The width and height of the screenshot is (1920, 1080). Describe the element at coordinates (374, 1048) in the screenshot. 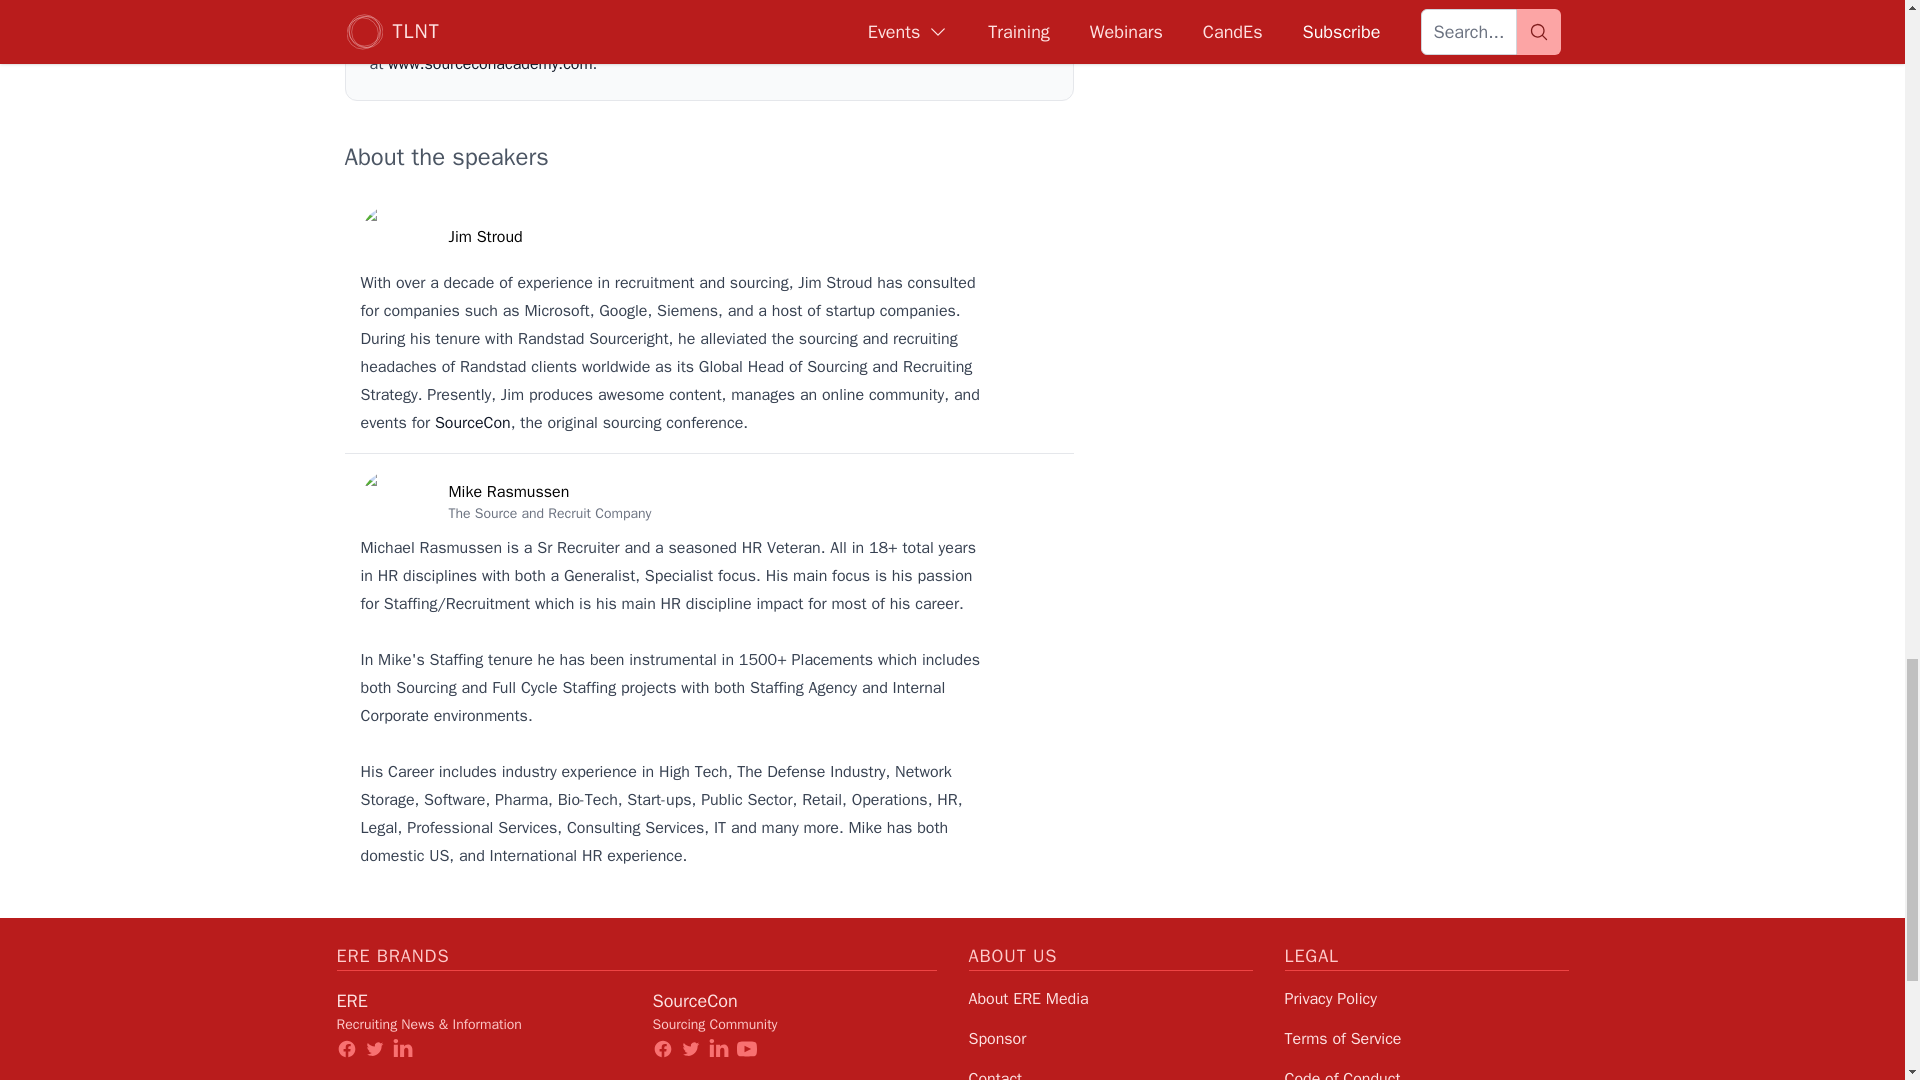

I see `twitter` at that location.